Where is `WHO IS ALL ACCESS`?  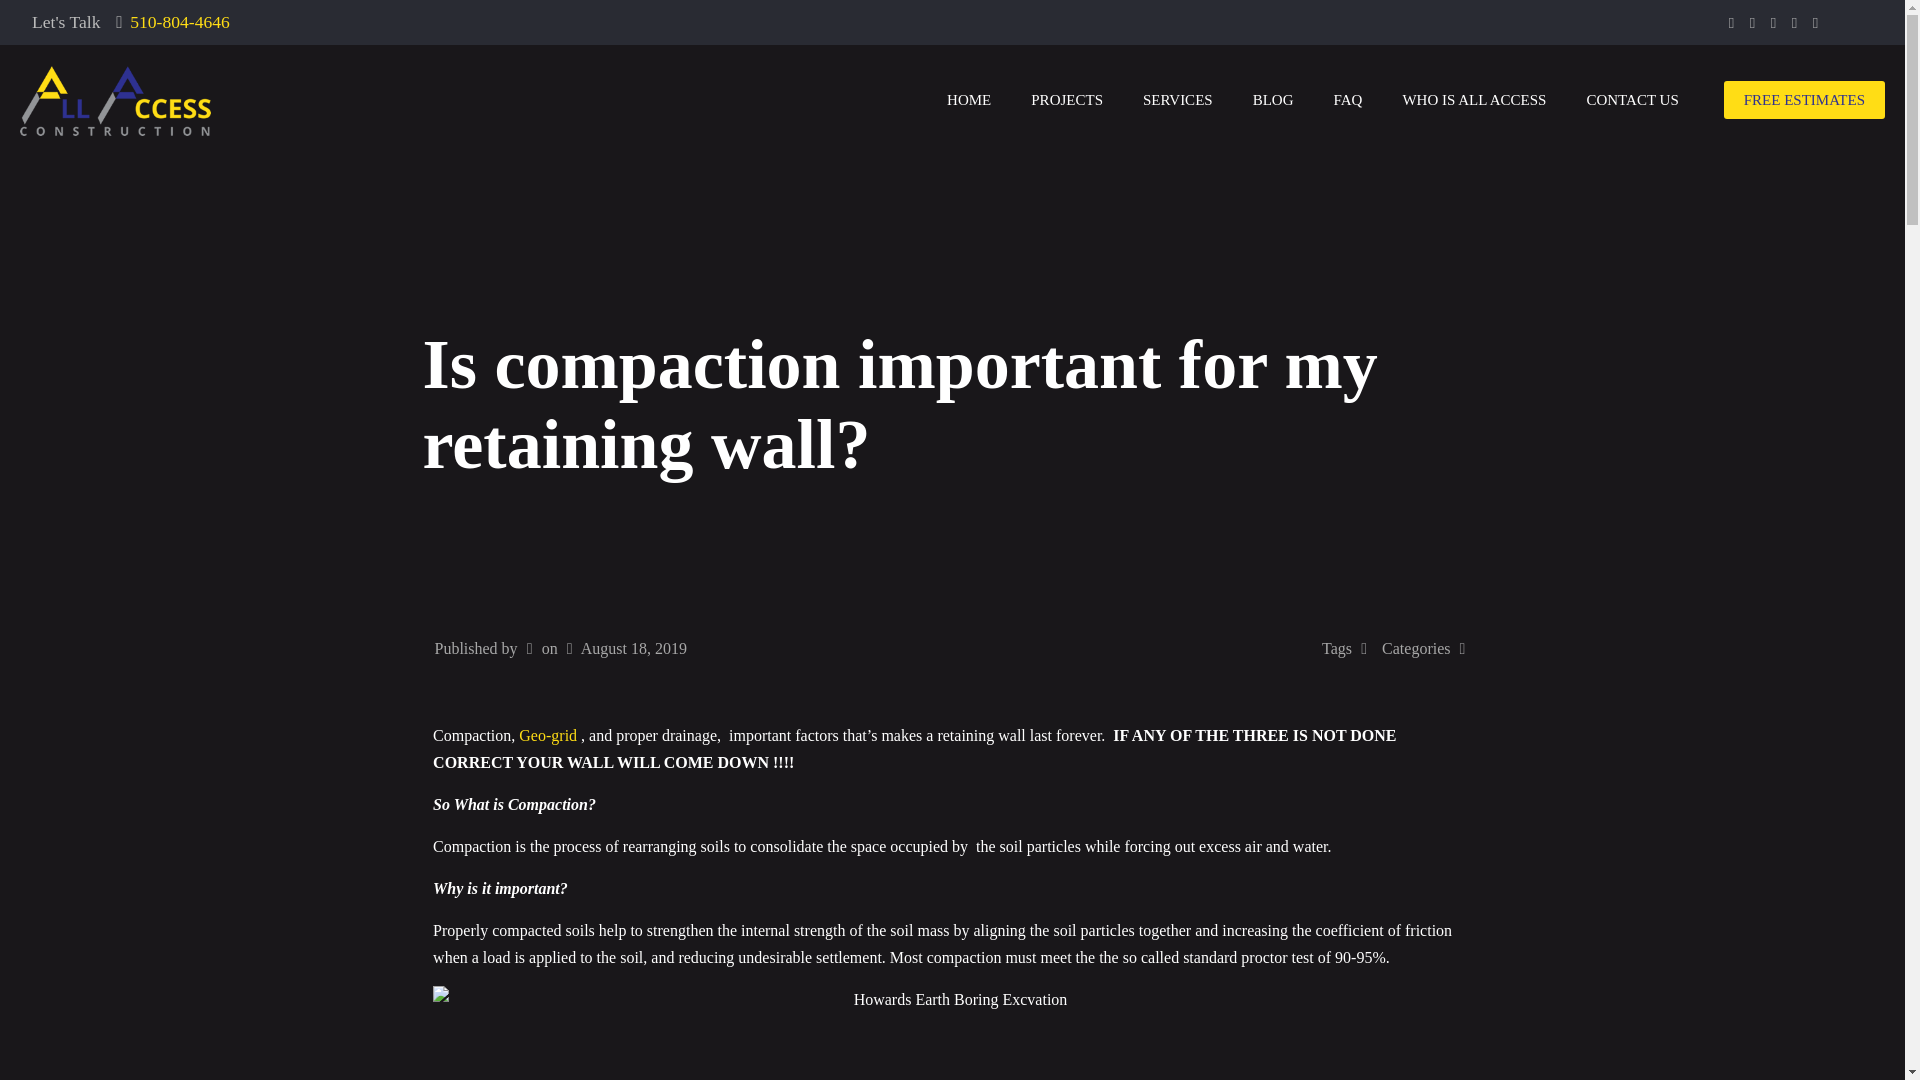 WHO IS ALL ACCESS is located at coordinates (1474, 100).